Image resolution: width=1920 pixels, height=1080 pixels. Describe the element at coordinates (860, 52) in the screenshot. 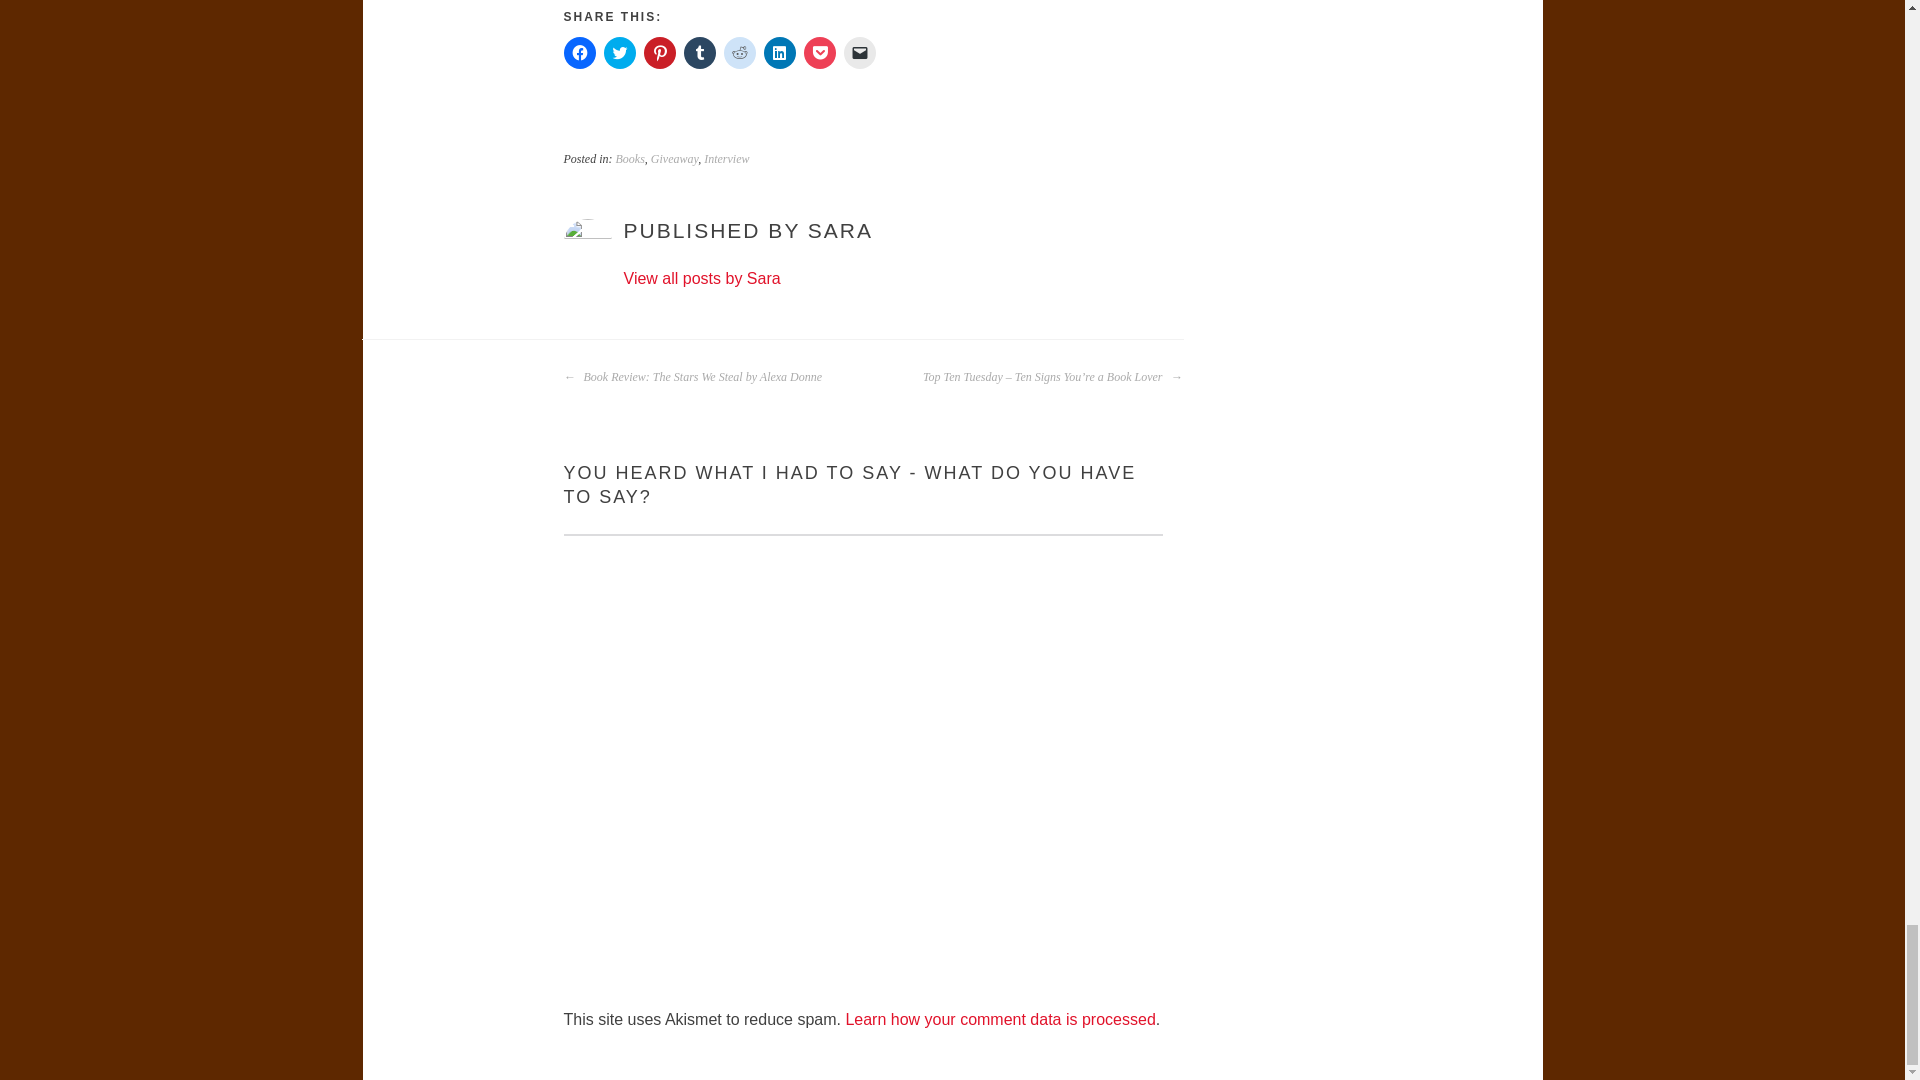

I see `Click to email a link to a friend` at that location.